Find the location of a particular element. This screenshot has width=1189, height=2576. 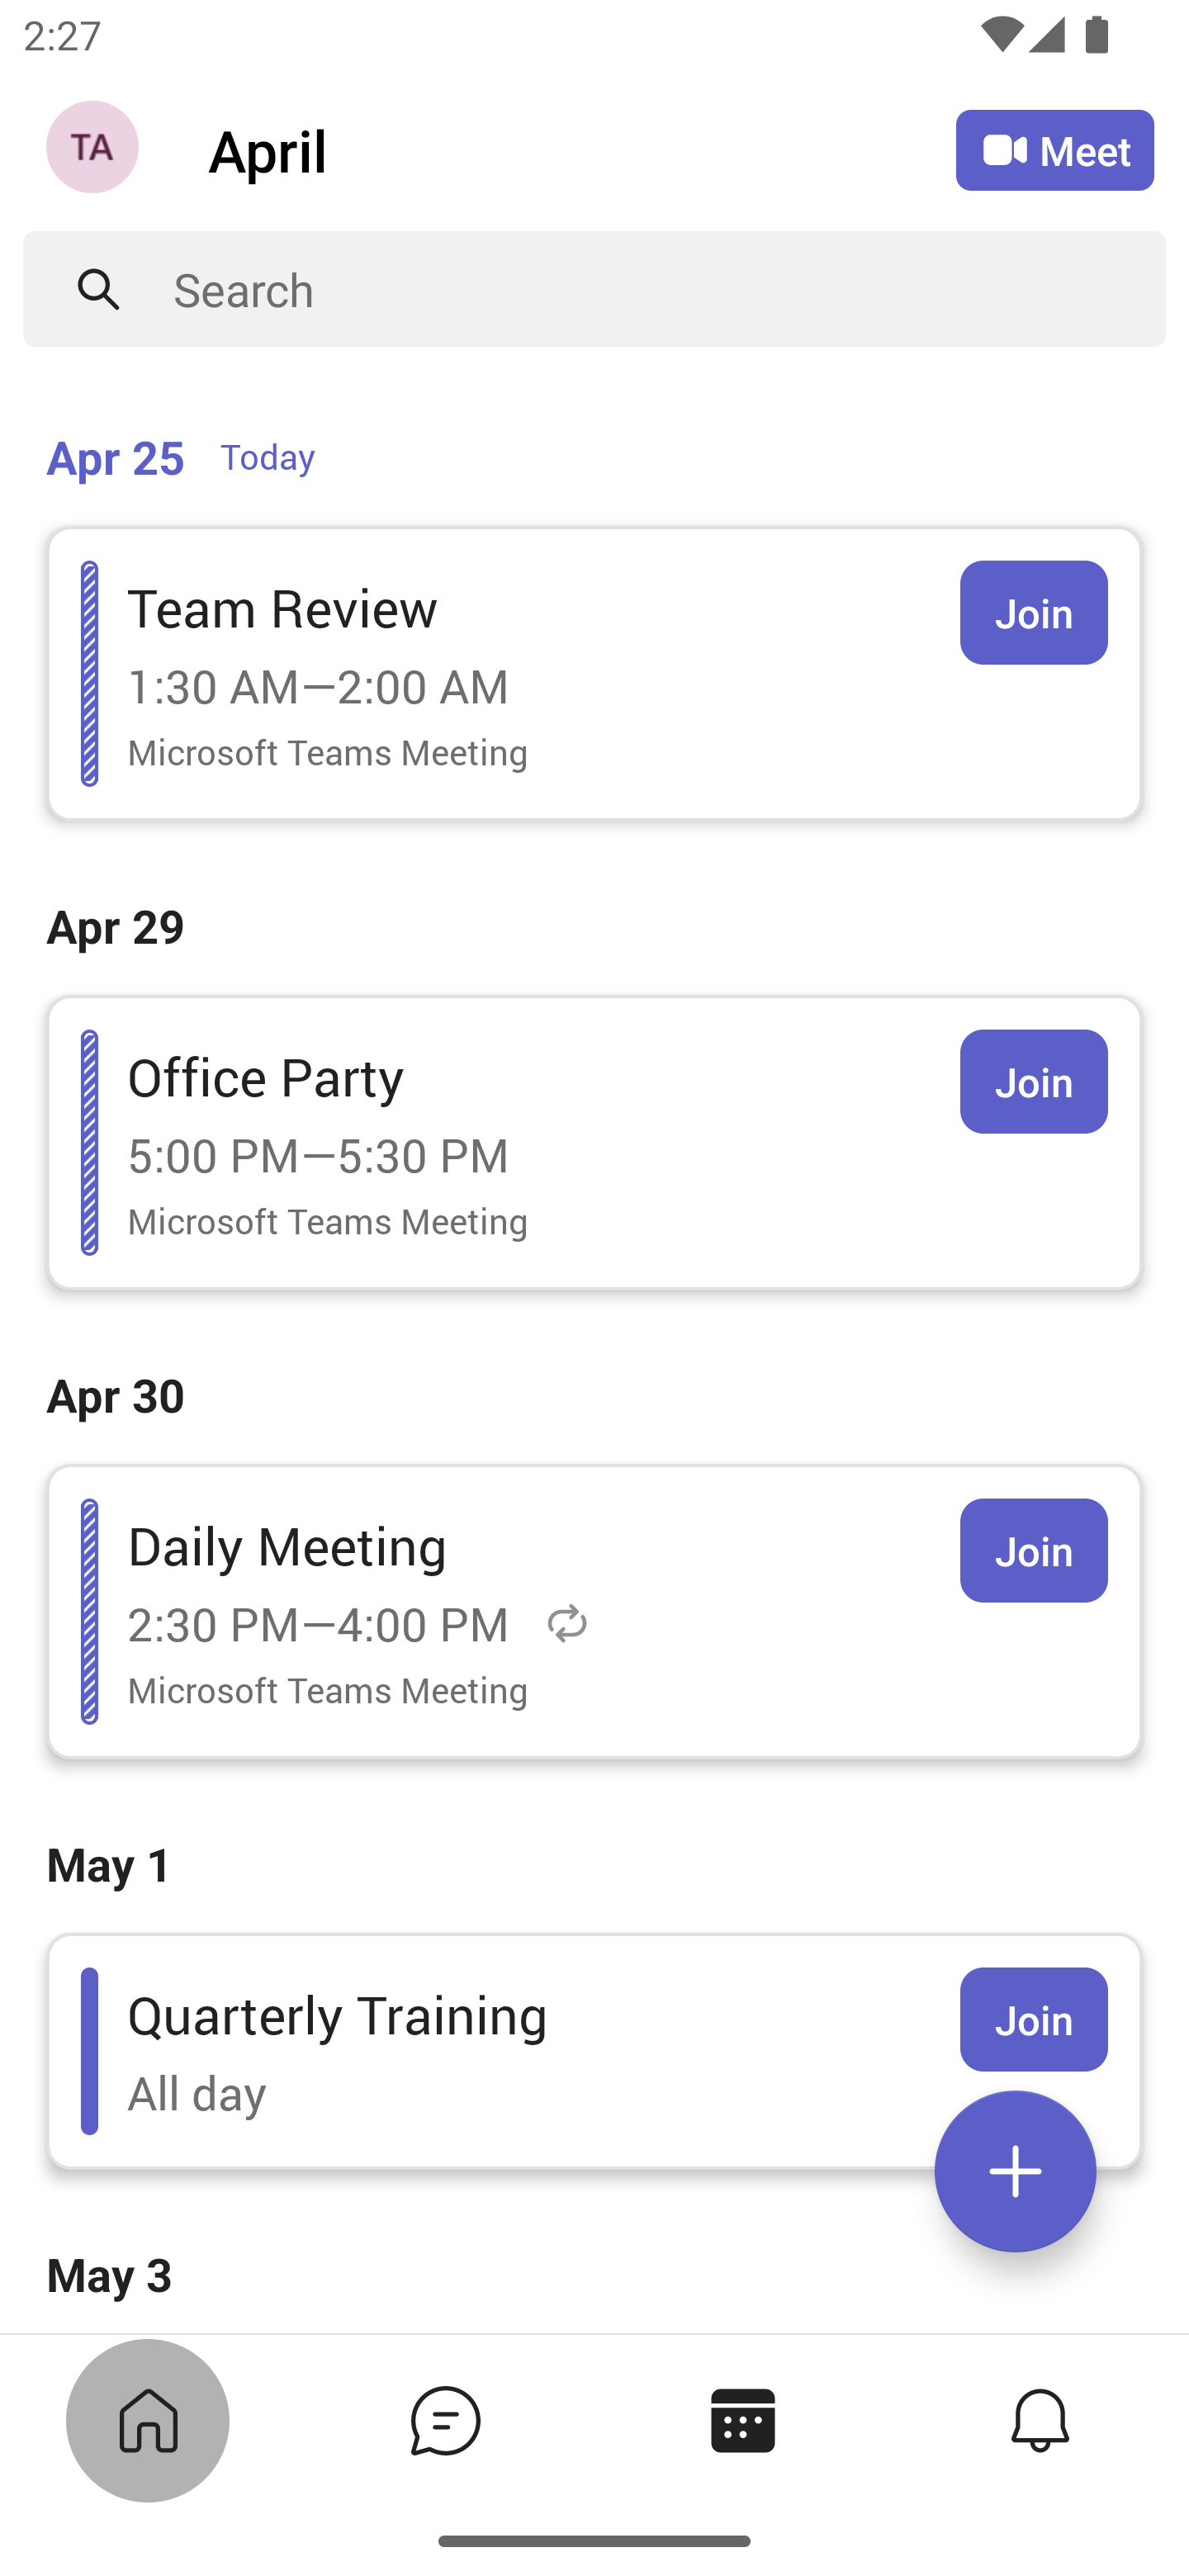

Join is located at coordinates (1034, 613).